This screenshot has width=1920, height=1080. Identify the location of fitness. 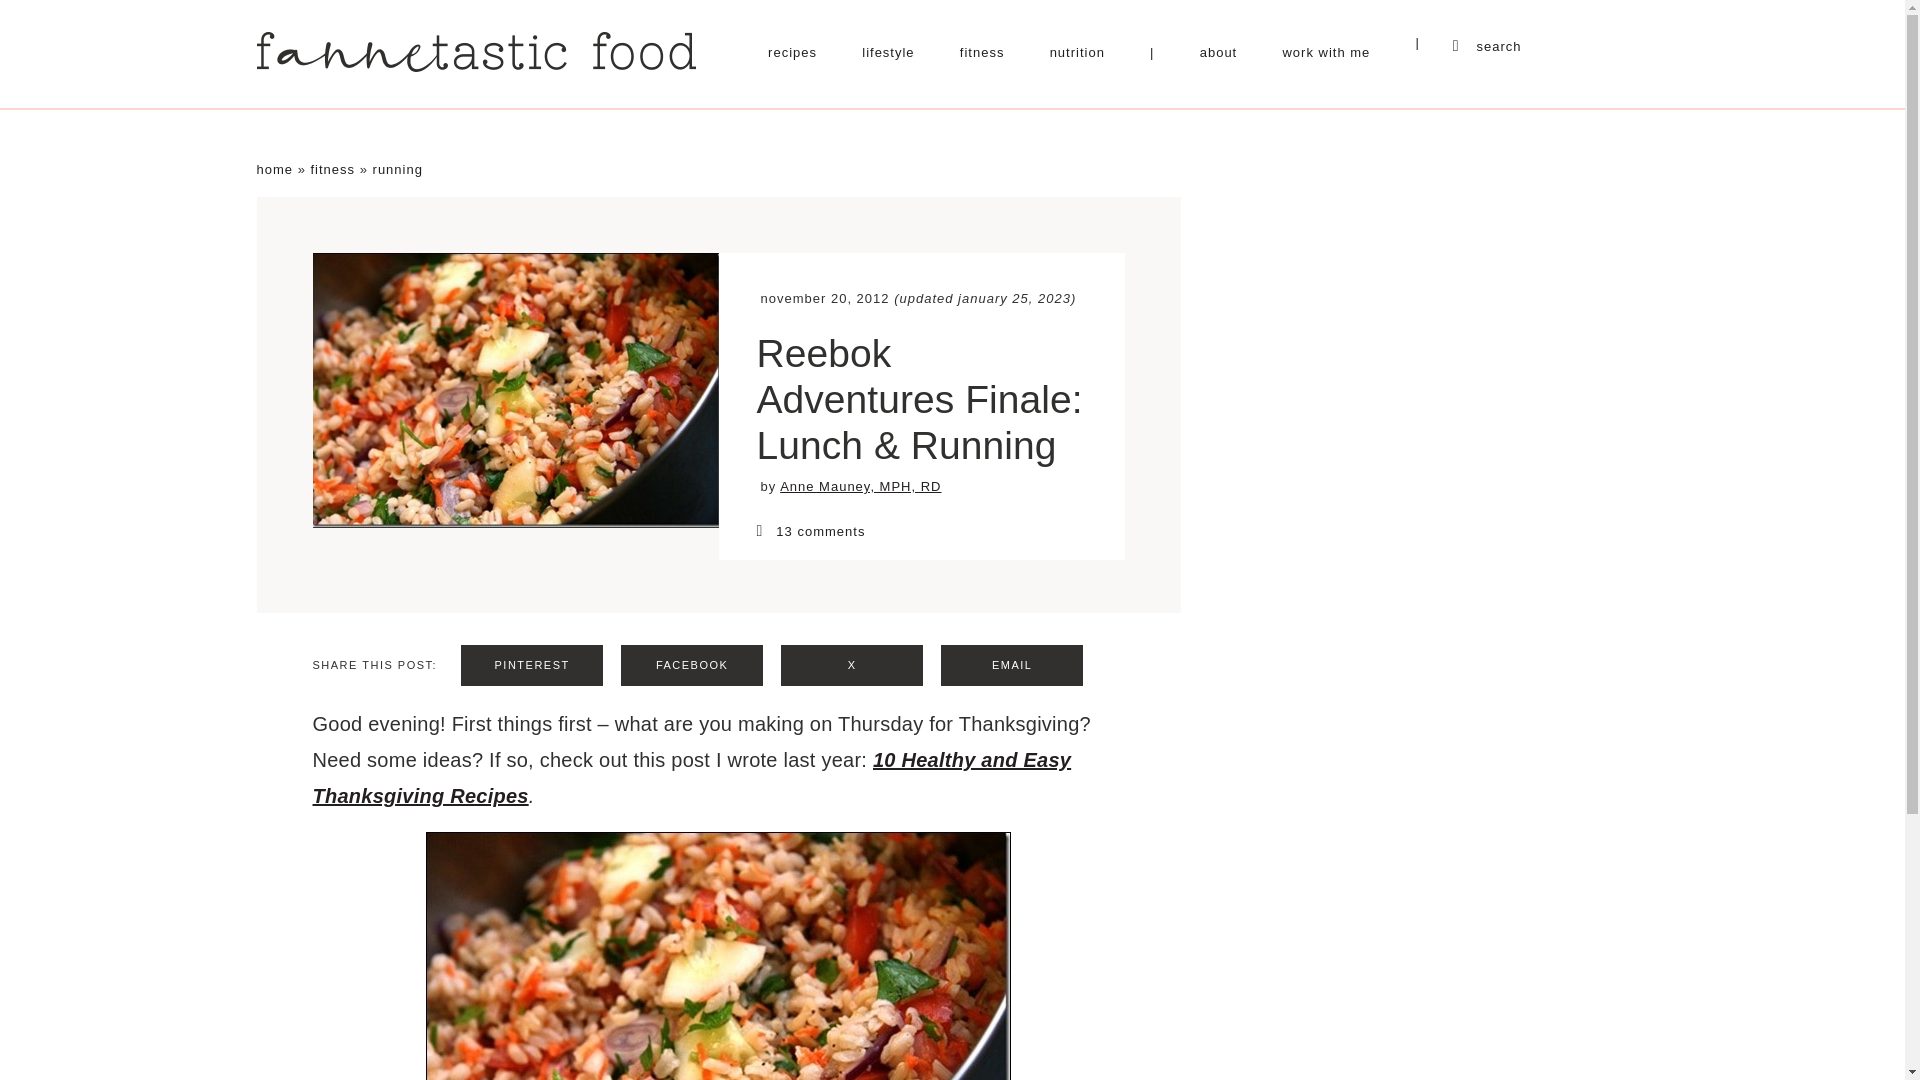
(332, 170).